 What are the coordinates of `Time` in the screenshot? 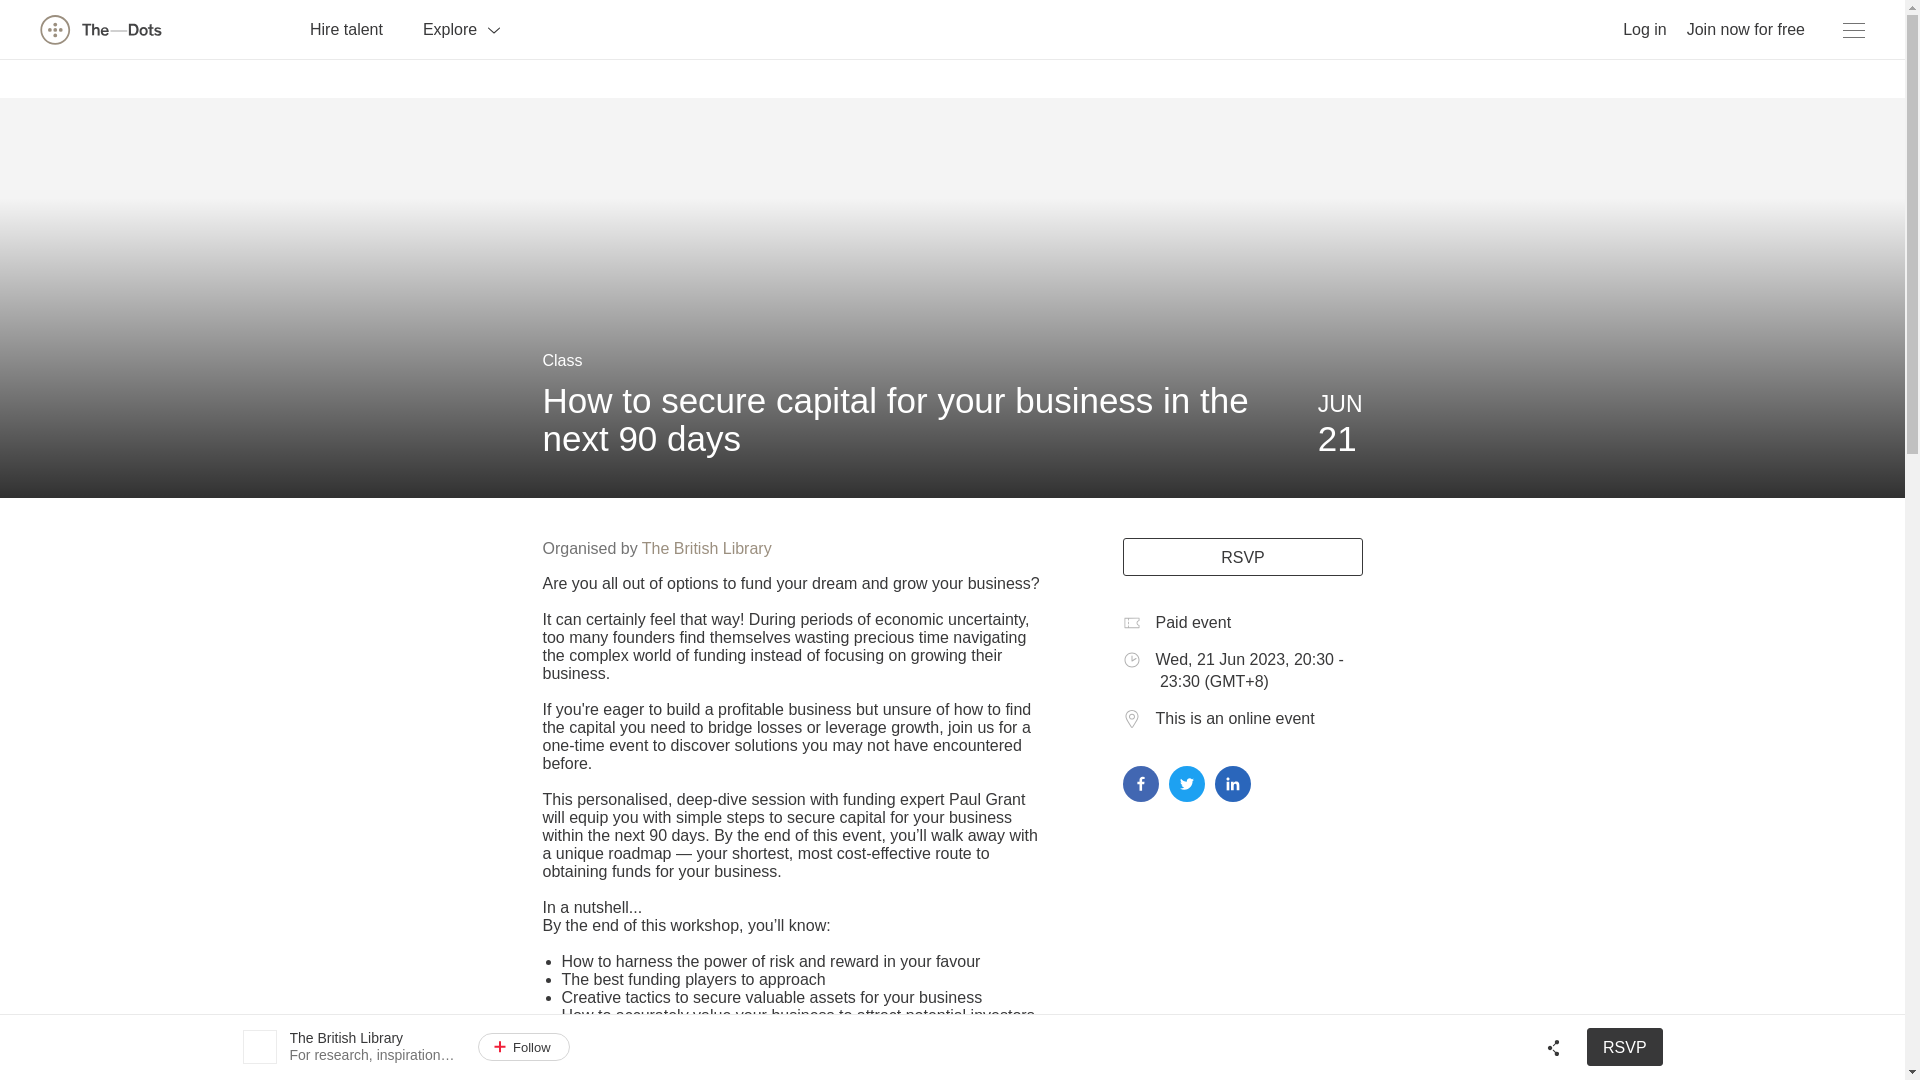 It's located at (1130, 660).